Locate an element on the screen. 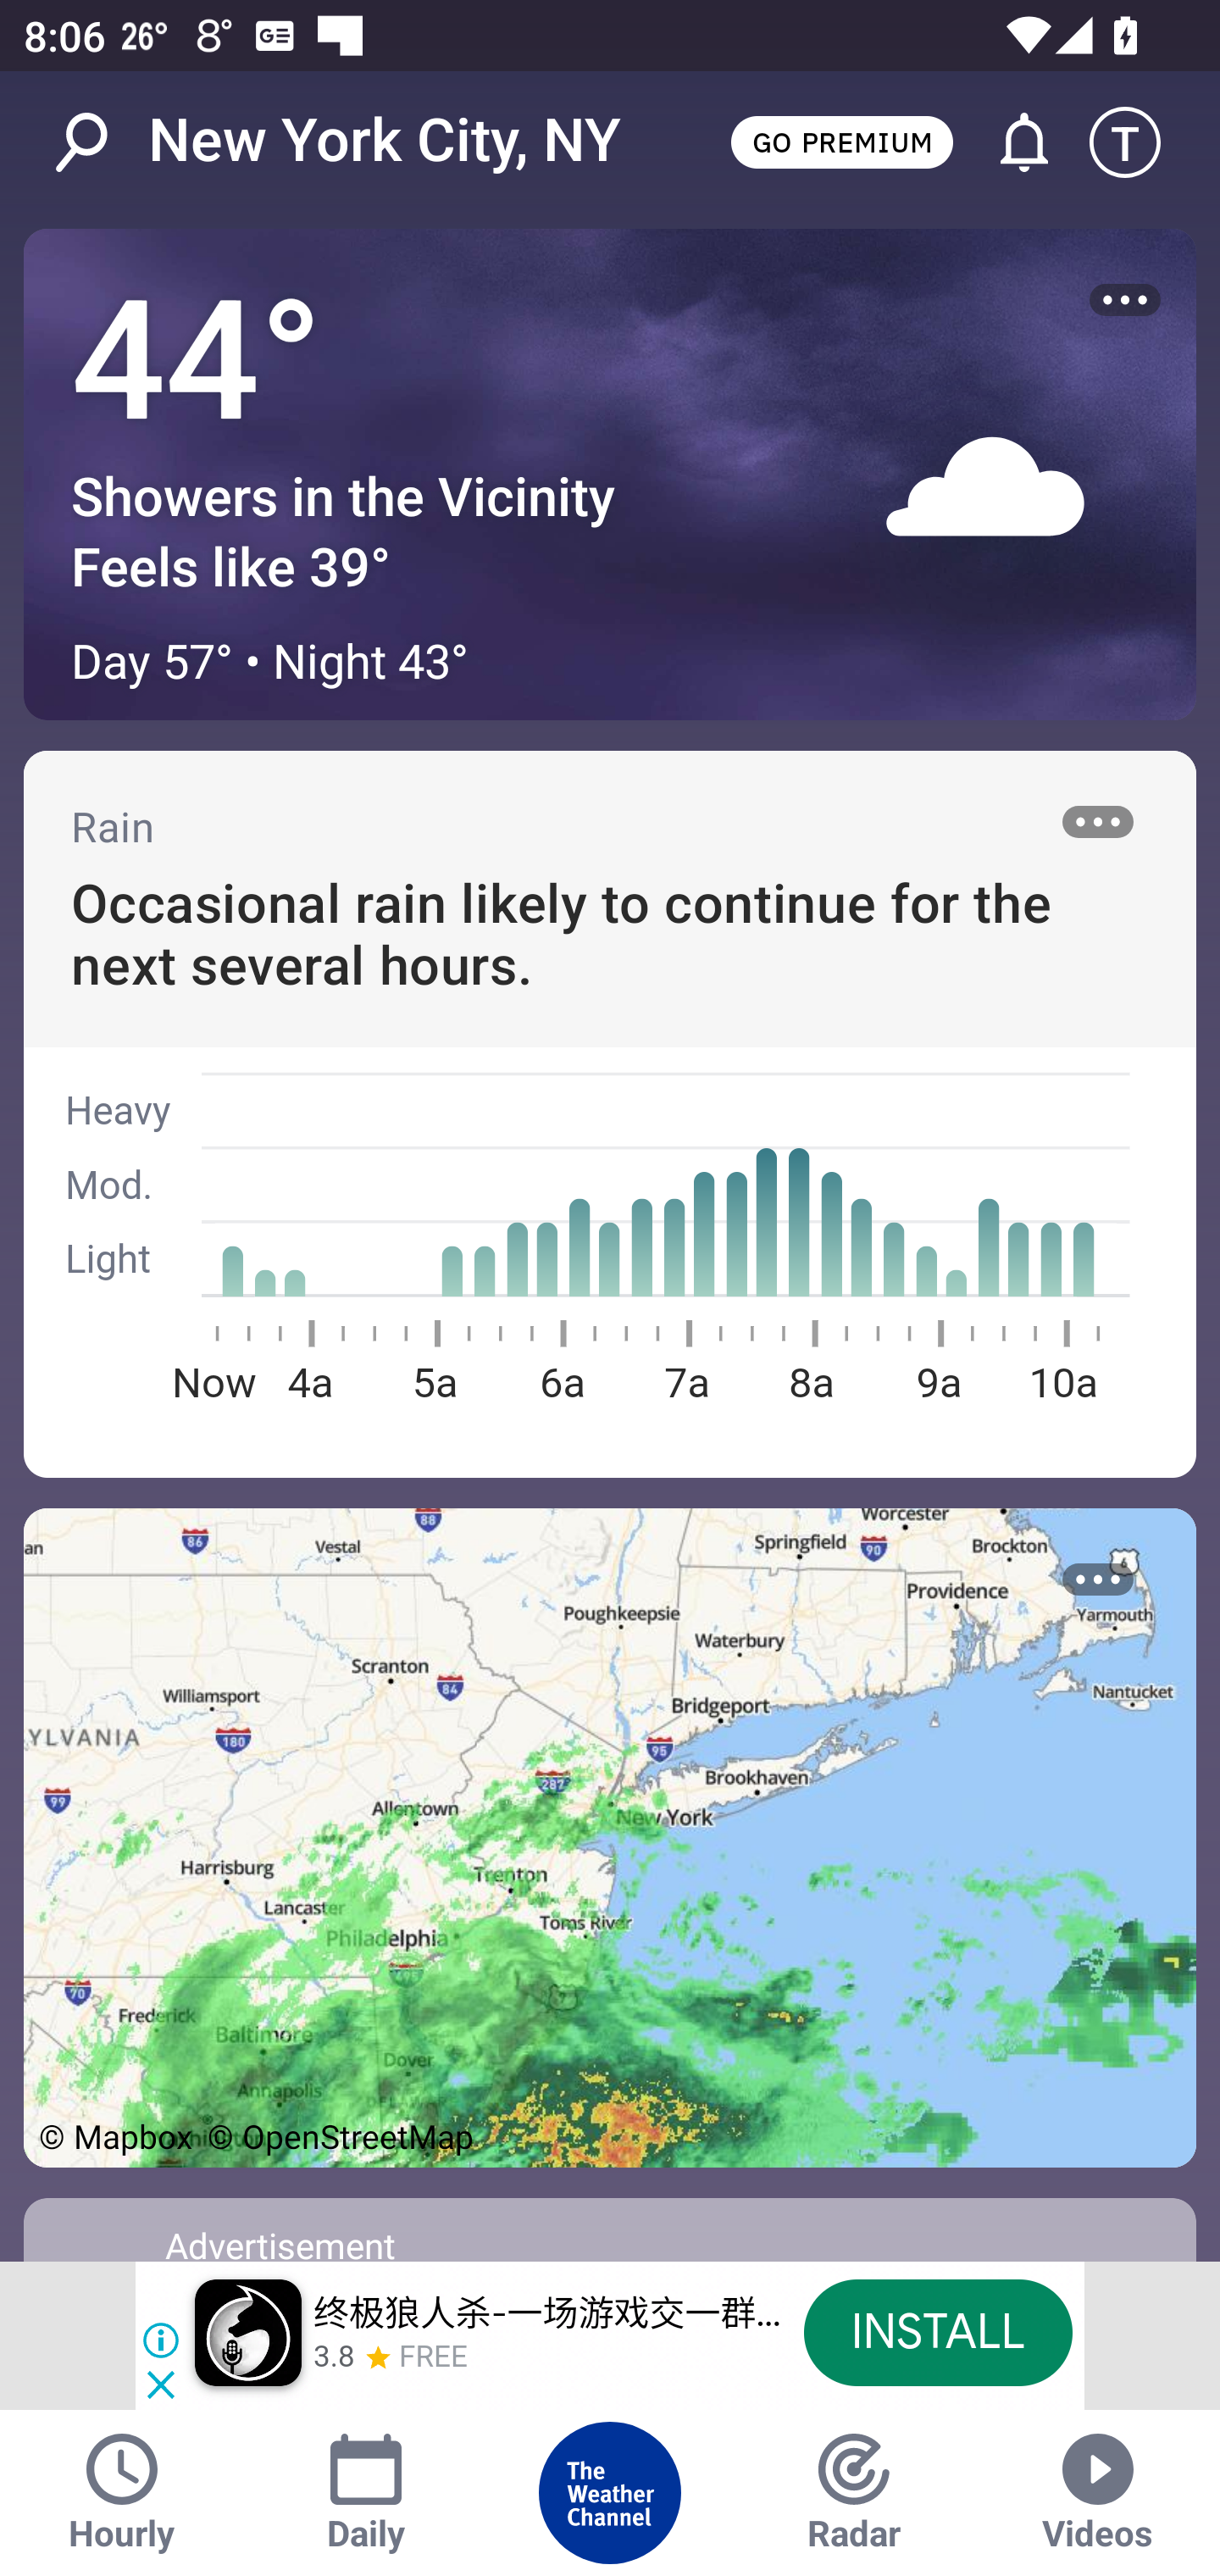 The height and width of the screenshot is (2576, 1220). Daily Tab Daily is located at coordinates (366, 2493).